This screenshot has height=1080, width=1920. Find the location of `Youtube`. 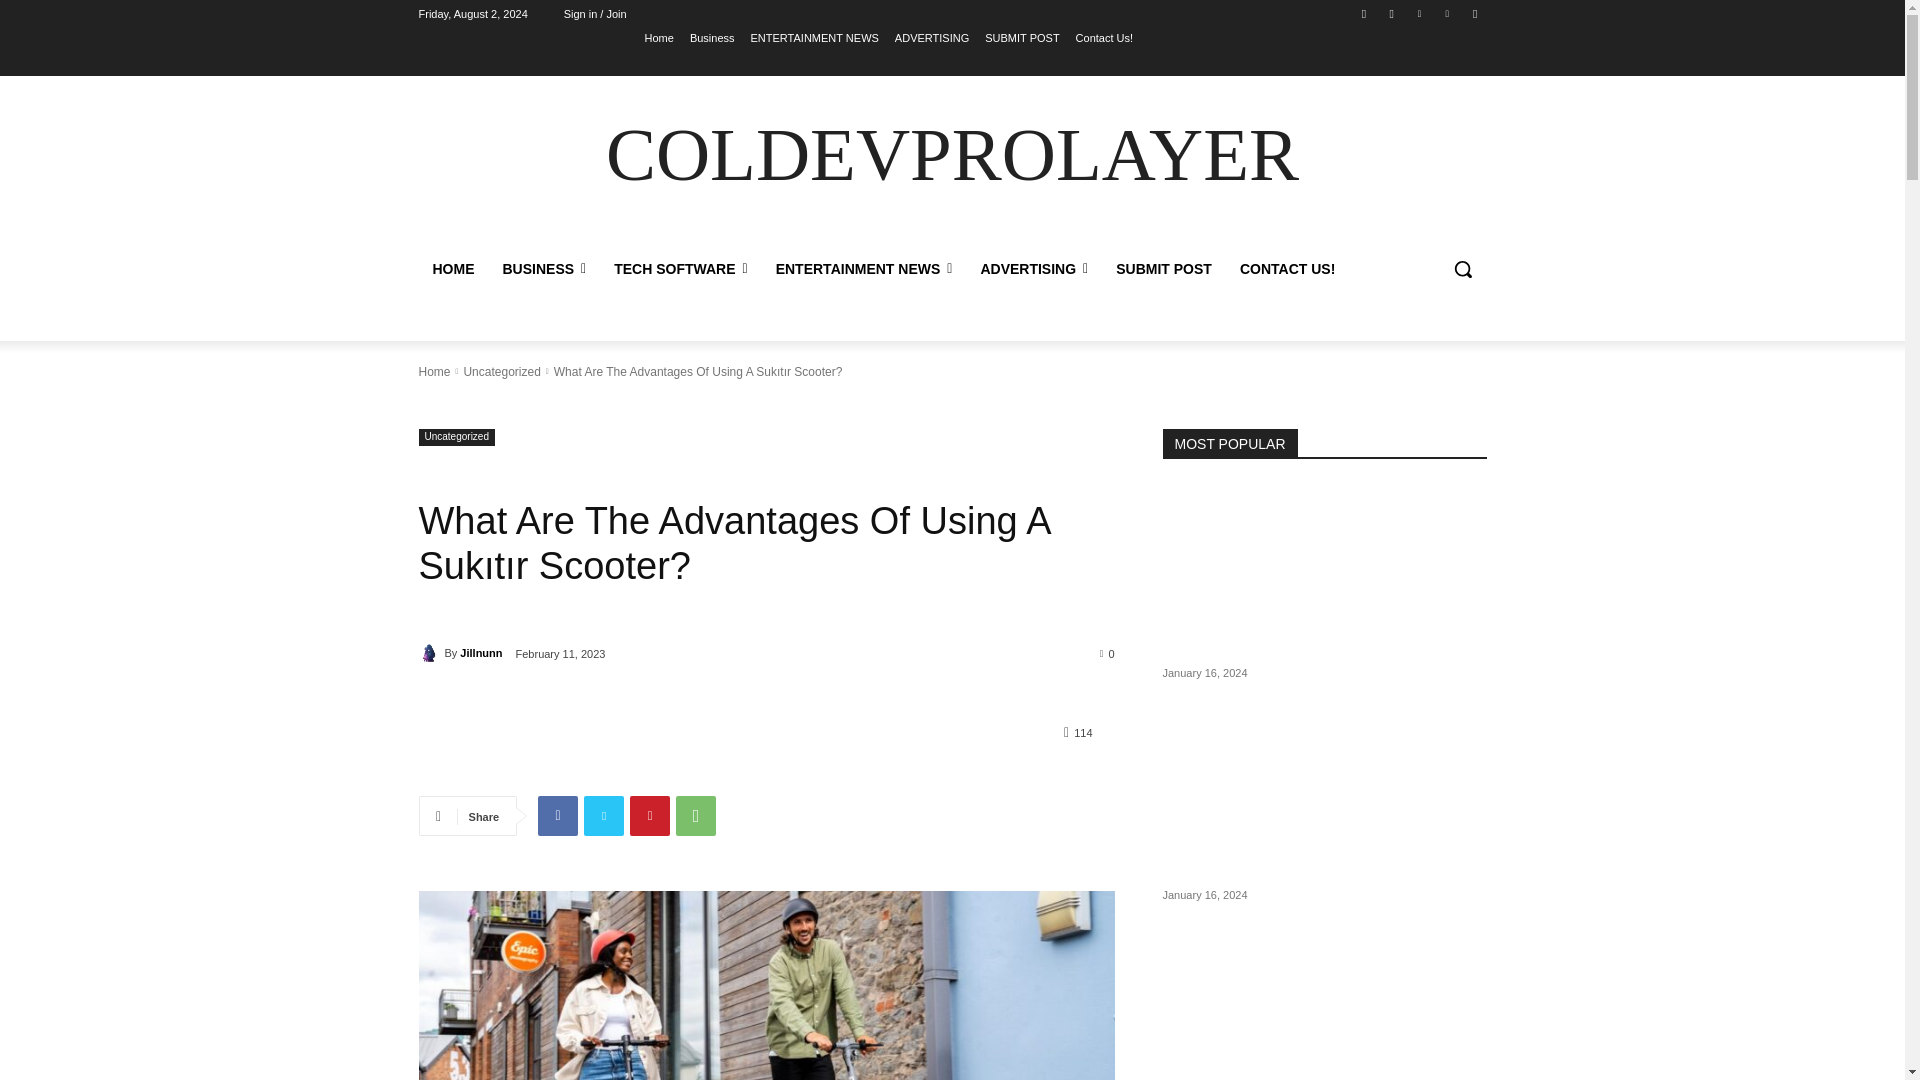

Youtube is located at coordinates (1474, 13).